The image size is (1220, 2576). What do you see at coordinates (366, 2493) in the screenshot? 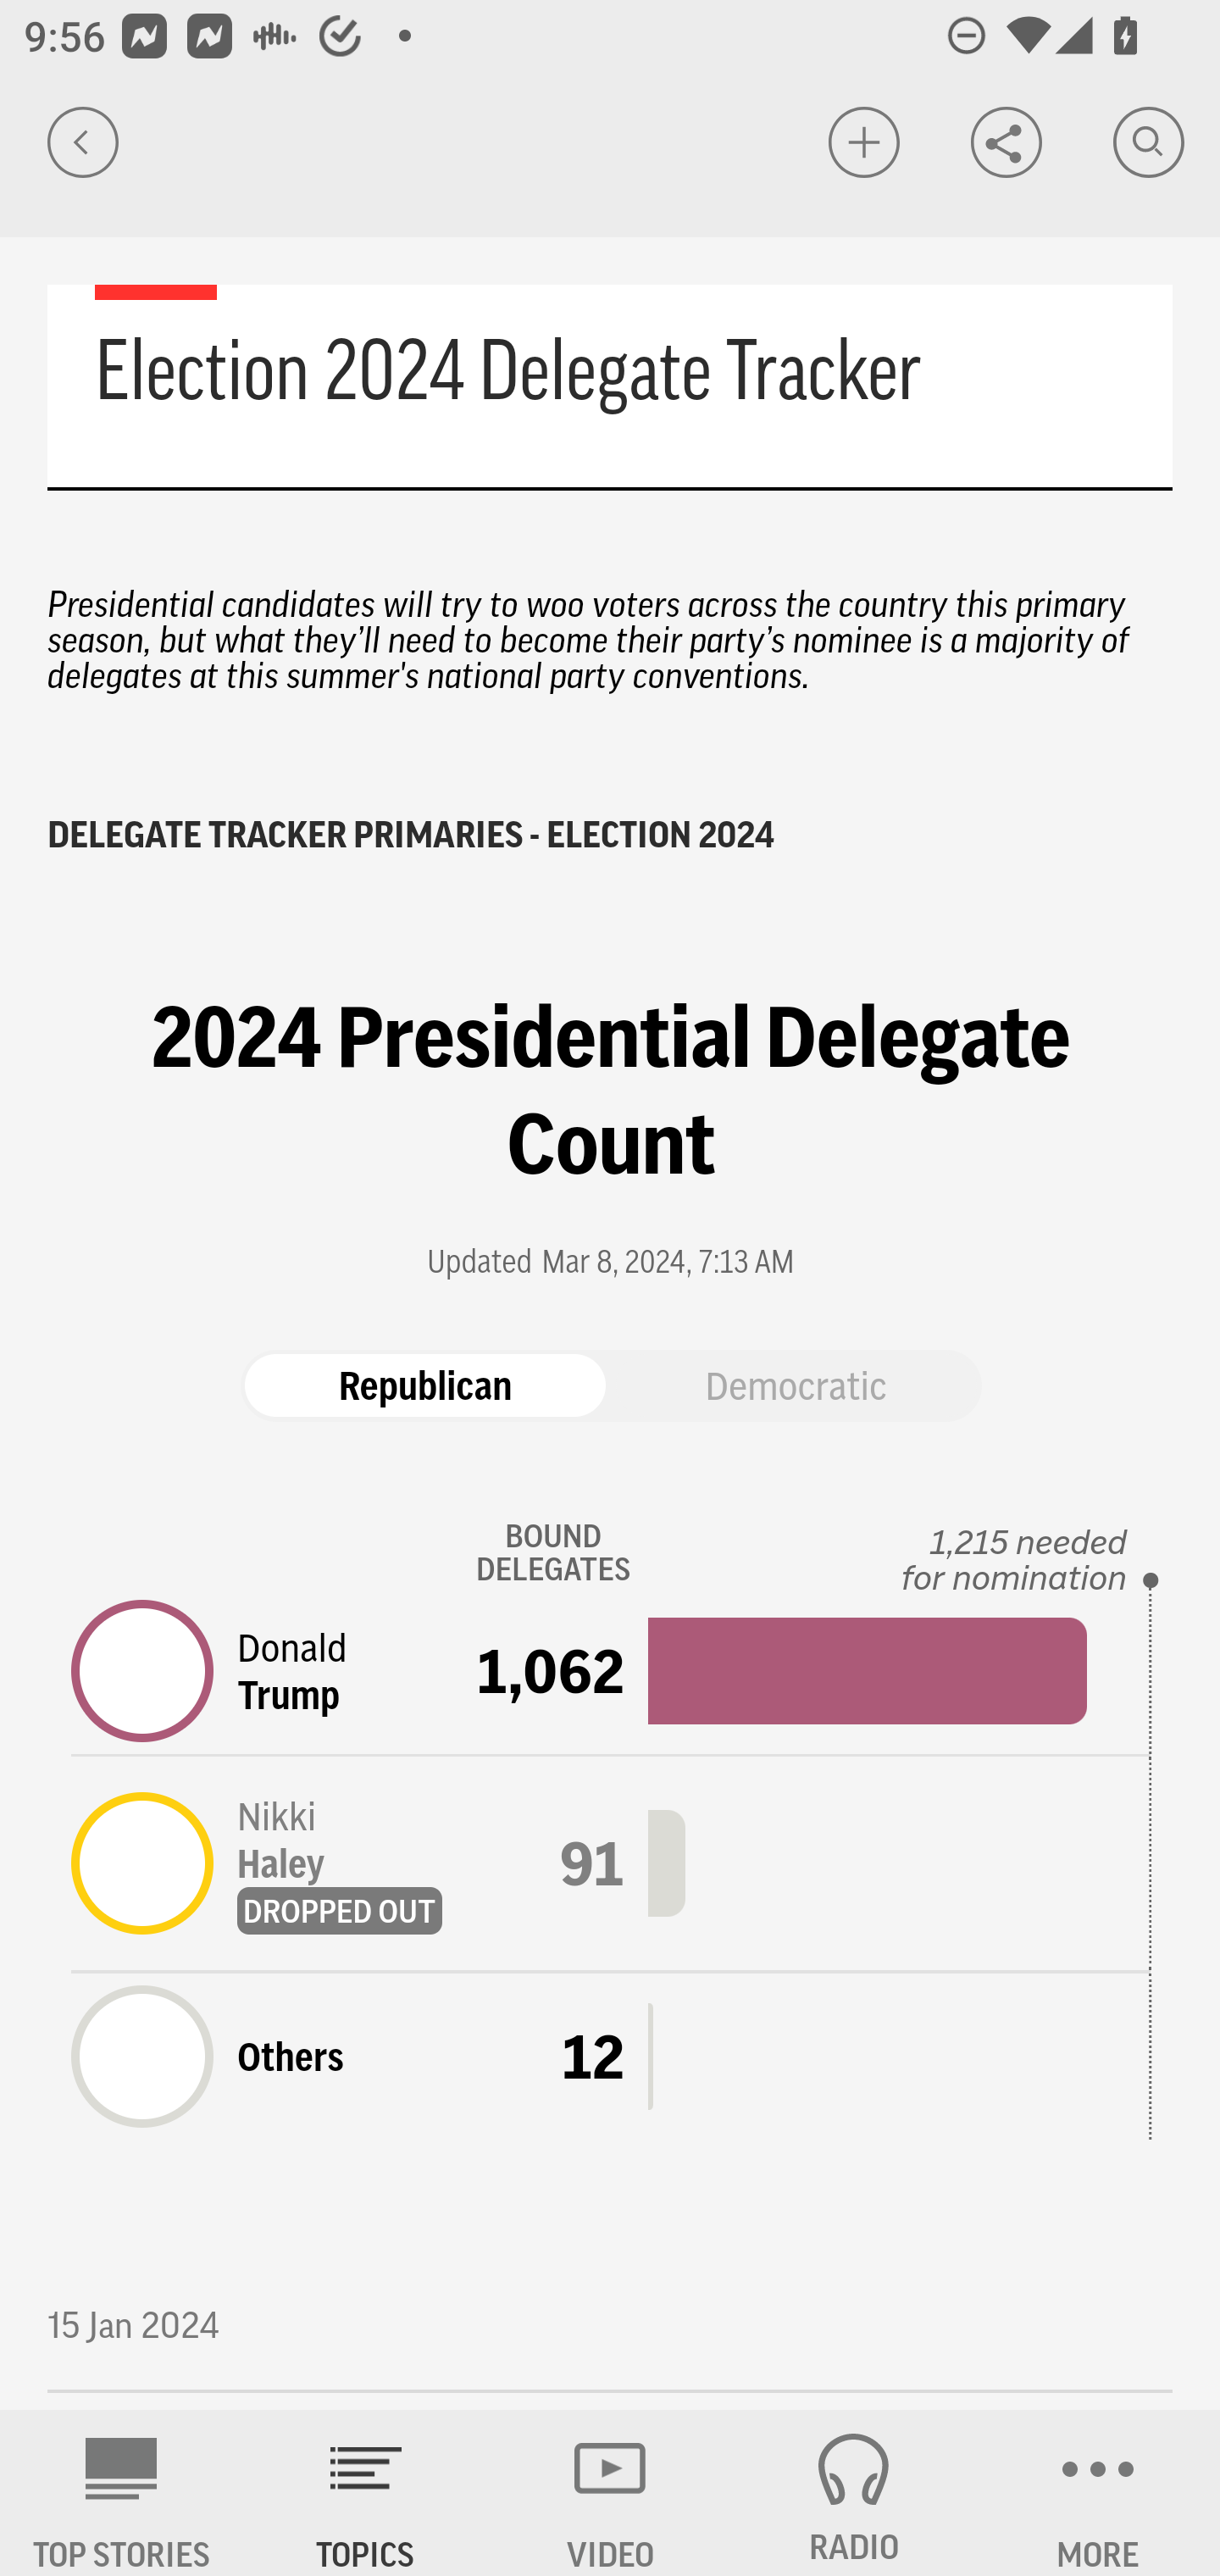
I see `TOPICS` at bounding box center [366, 2493].